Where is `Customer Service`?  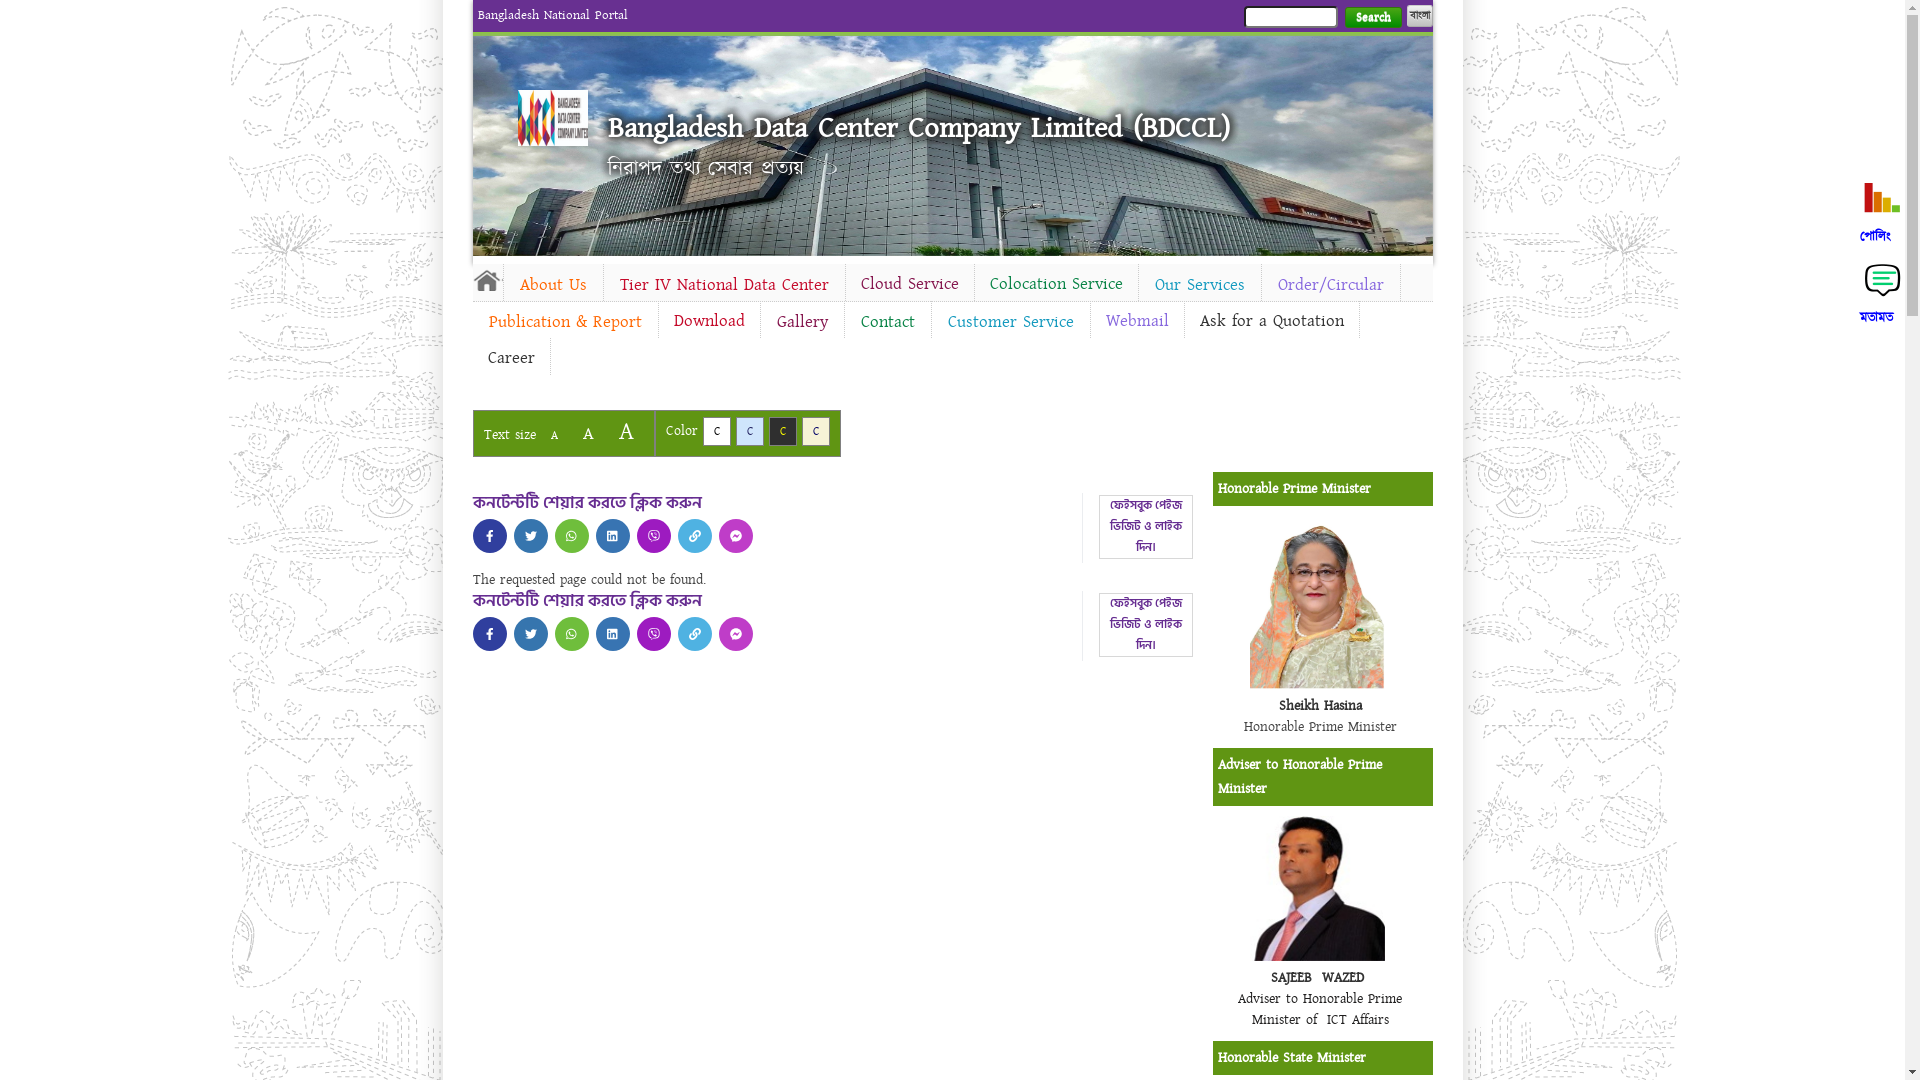 Customer Service is located at coordinates (1011, 322).